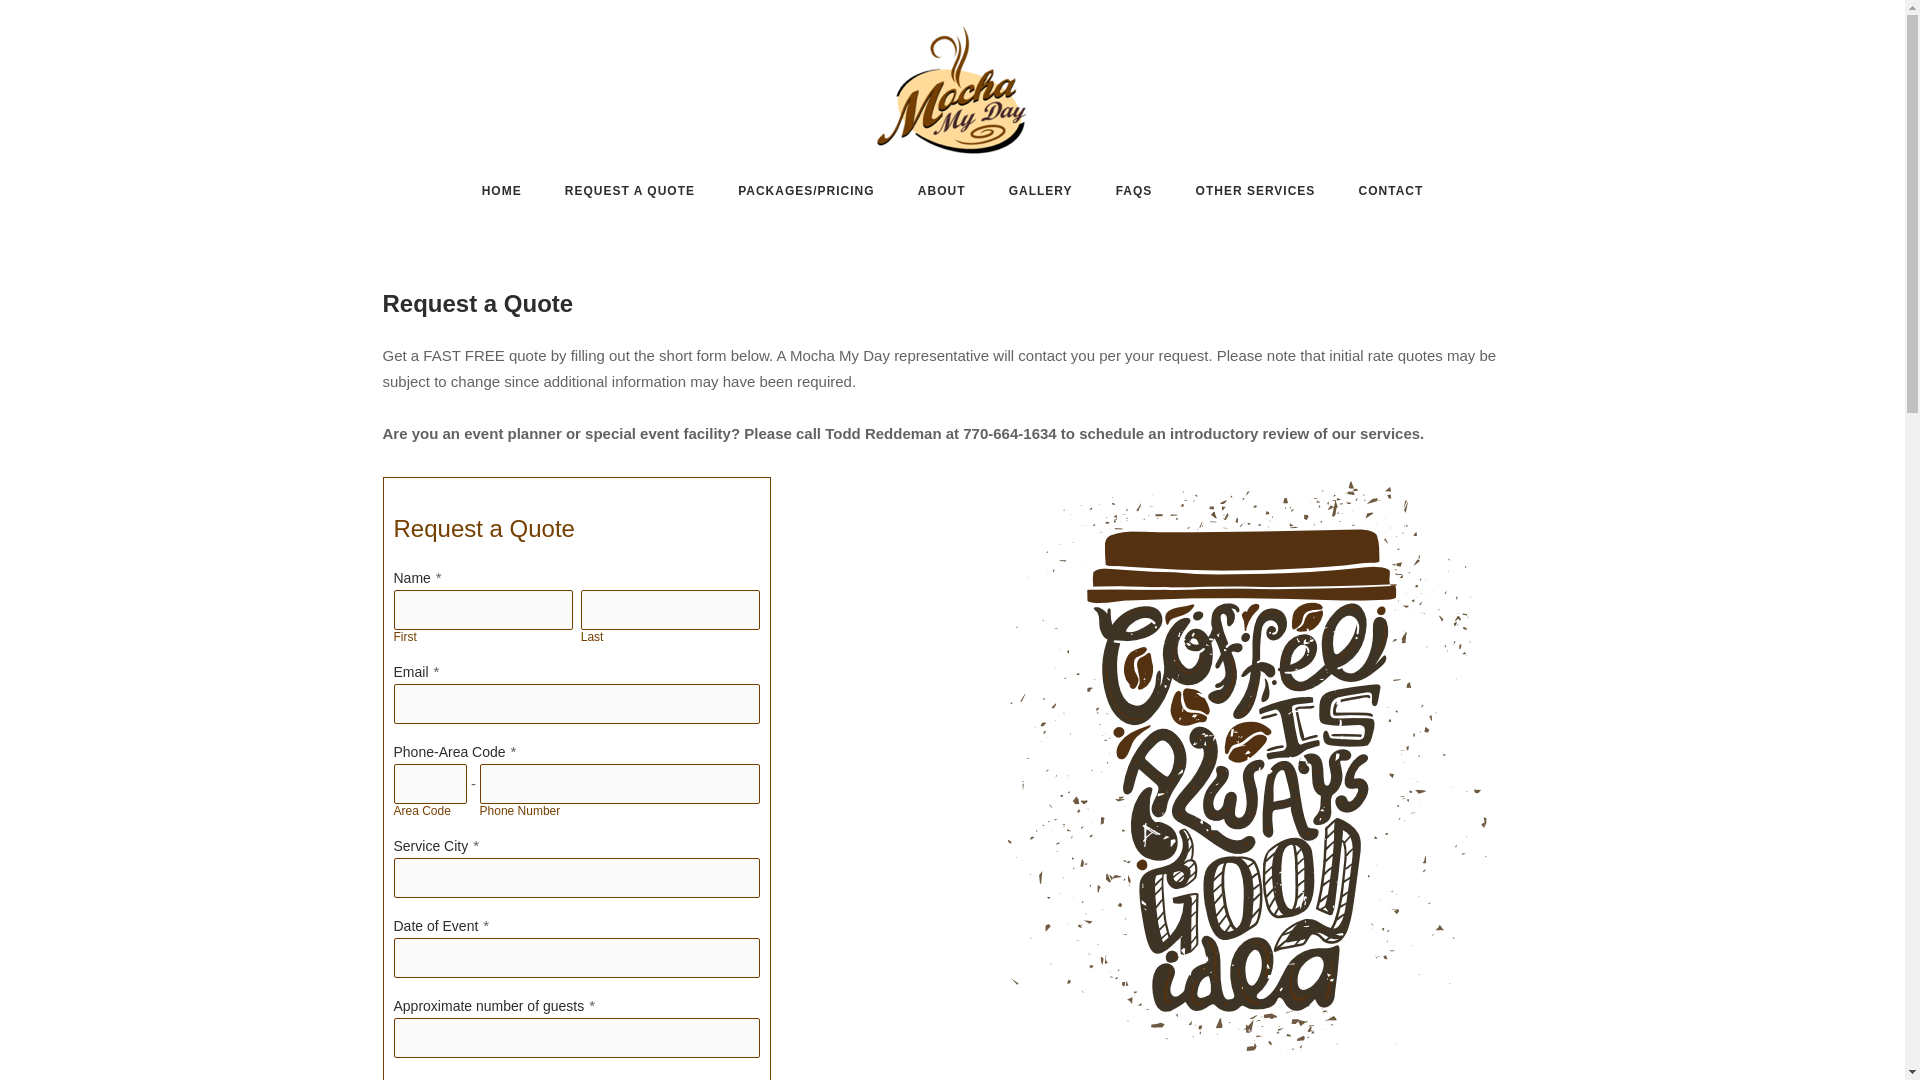 Image resolution: width=1920 pixels, height=1080 pixels. Describe the element at coordinates (1392, 194) in the screenshot. I see `CONTACT` at that location.